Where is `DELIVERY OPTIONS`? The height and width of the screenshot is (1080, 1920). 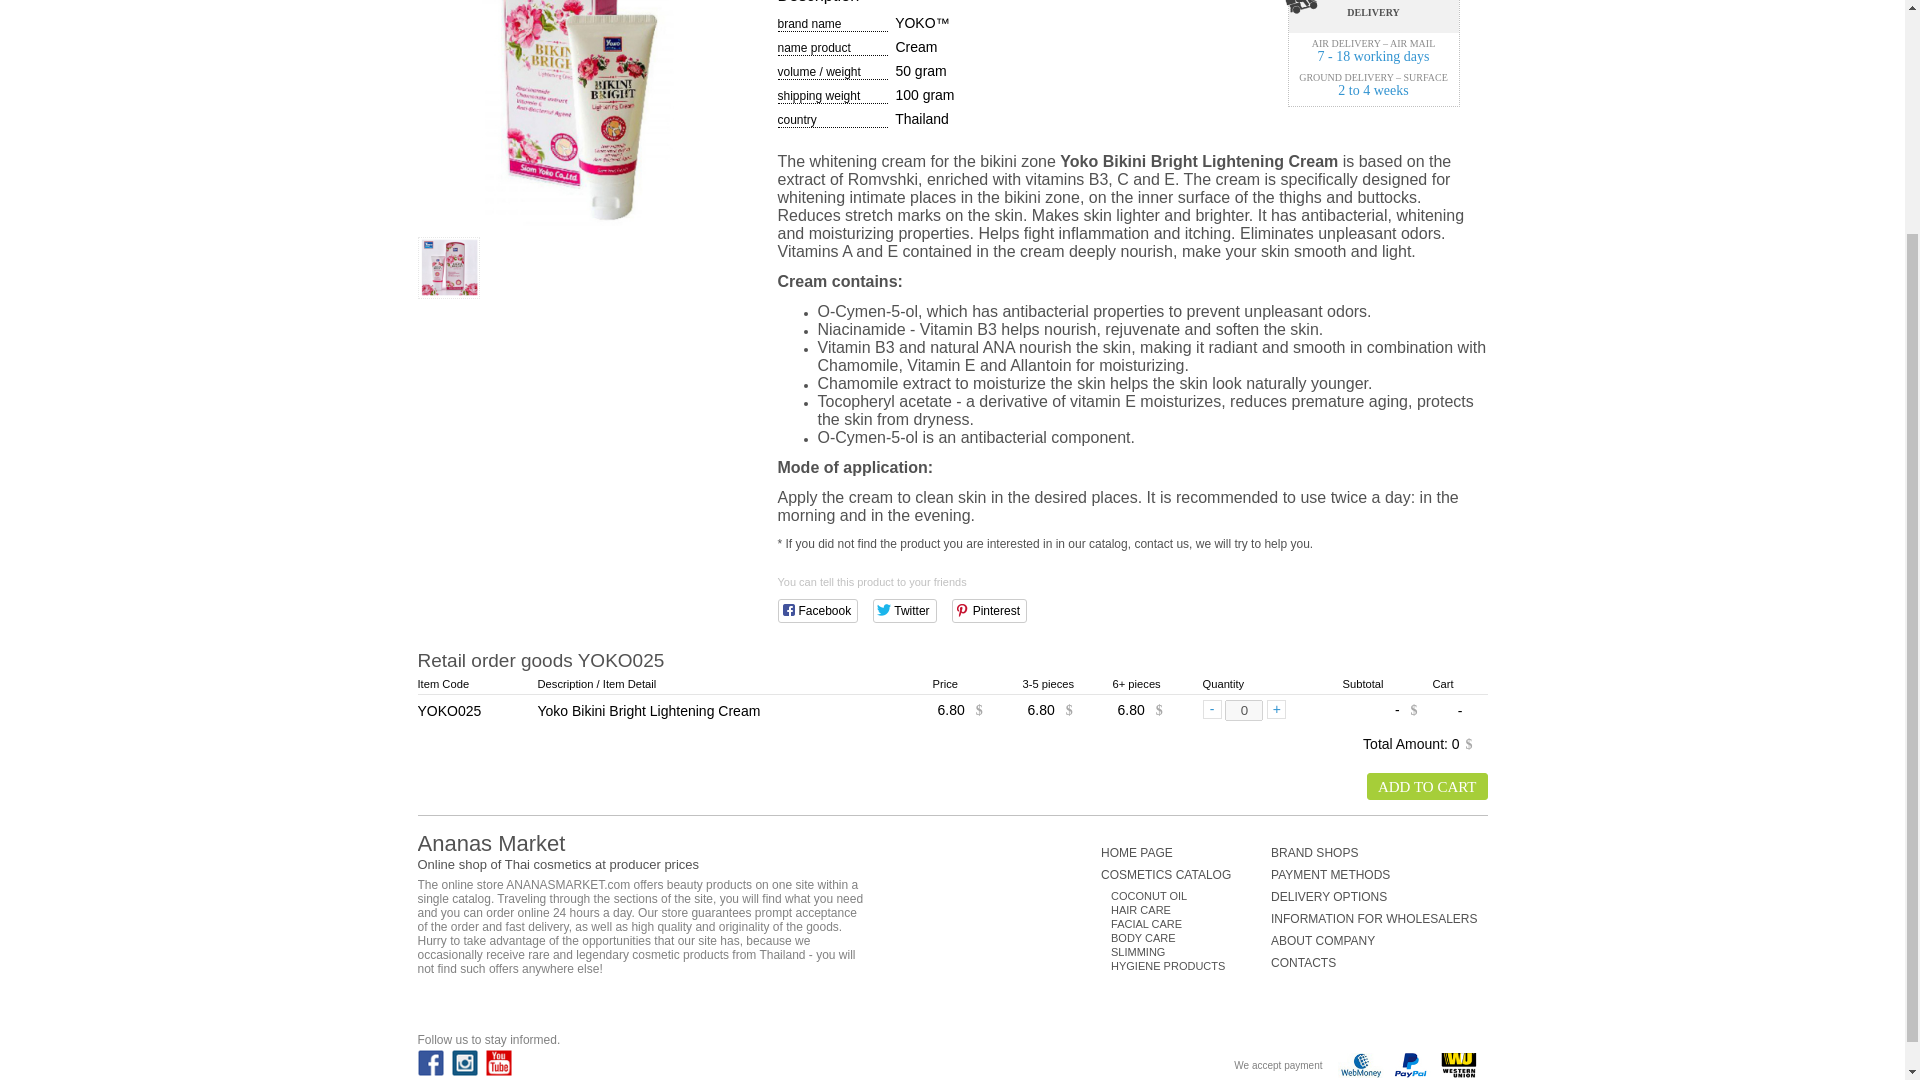
DELIVERY OPTIONS is located at coordinates (1374, 896).